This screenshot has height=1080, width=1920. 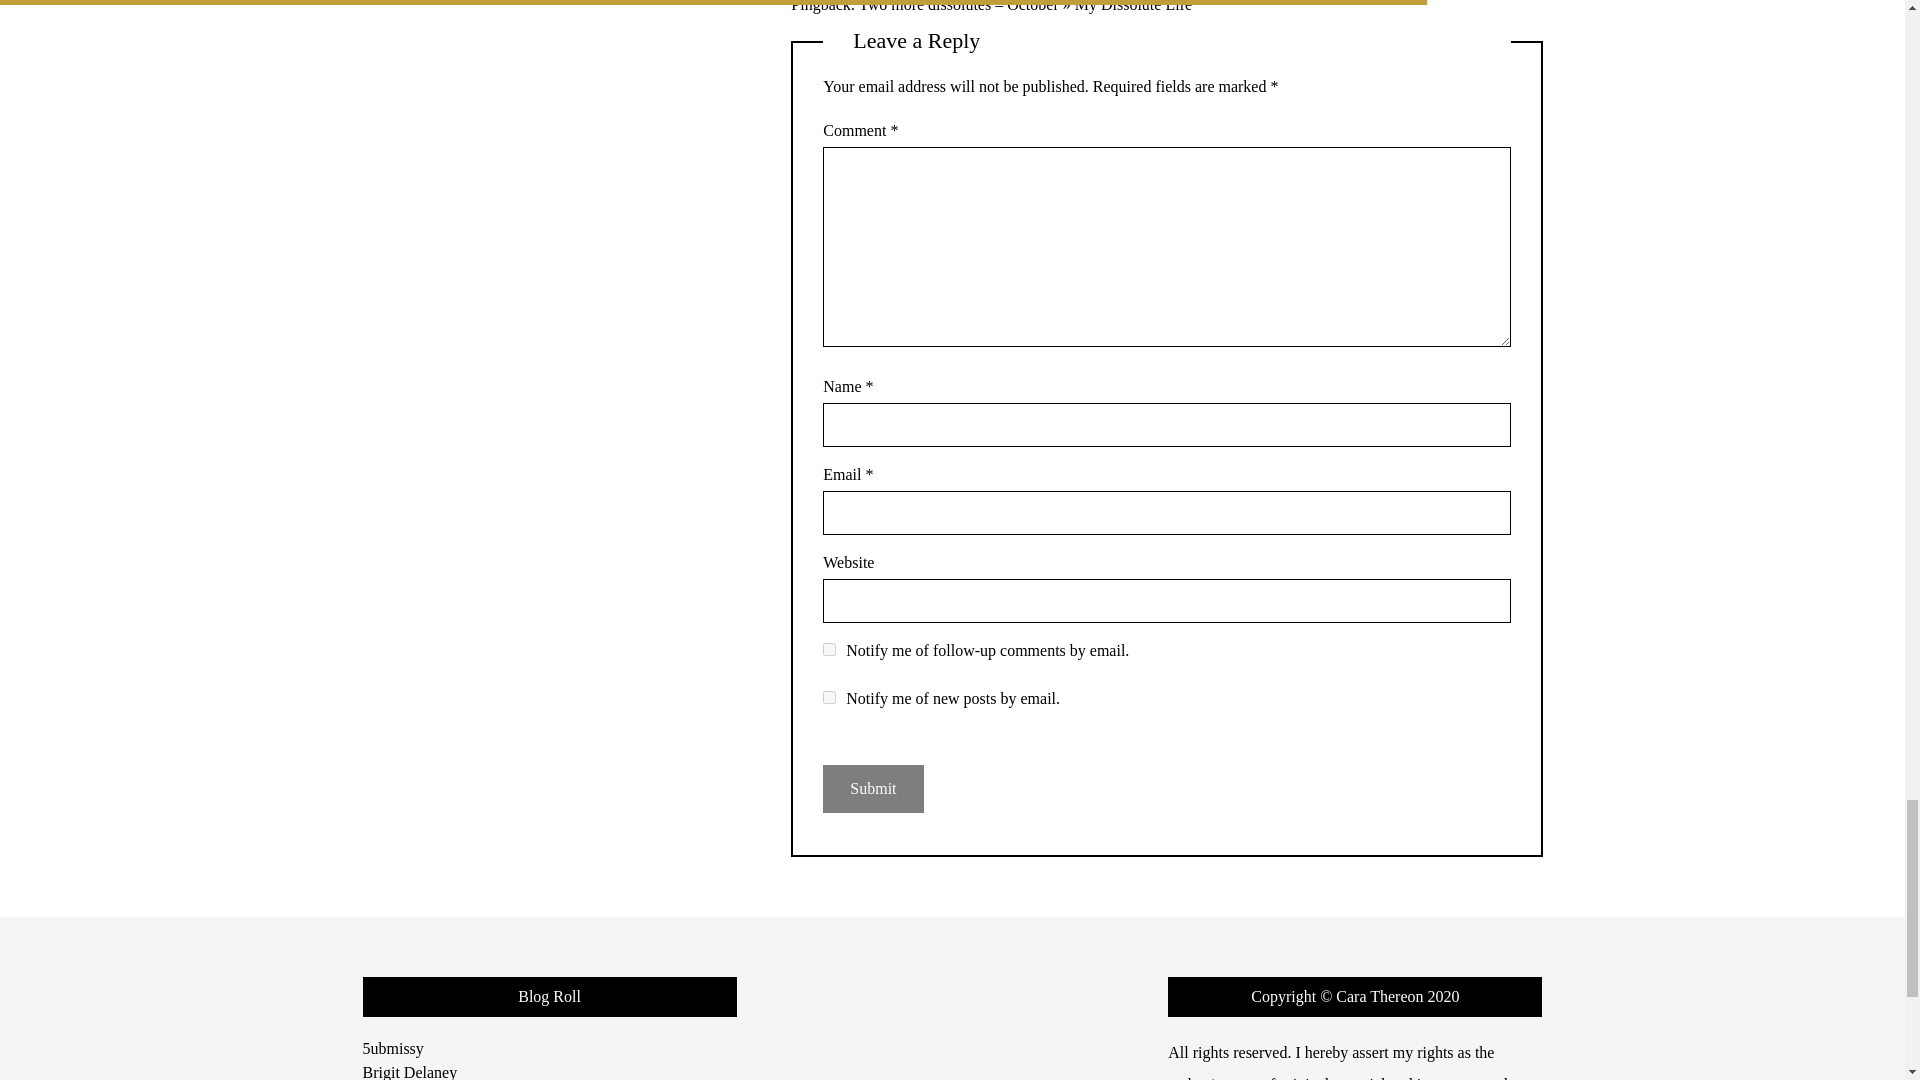 What do you see at coordinates (829, 698) in the screenshot?
I see `subscribe` at bounding box center [829, 698].